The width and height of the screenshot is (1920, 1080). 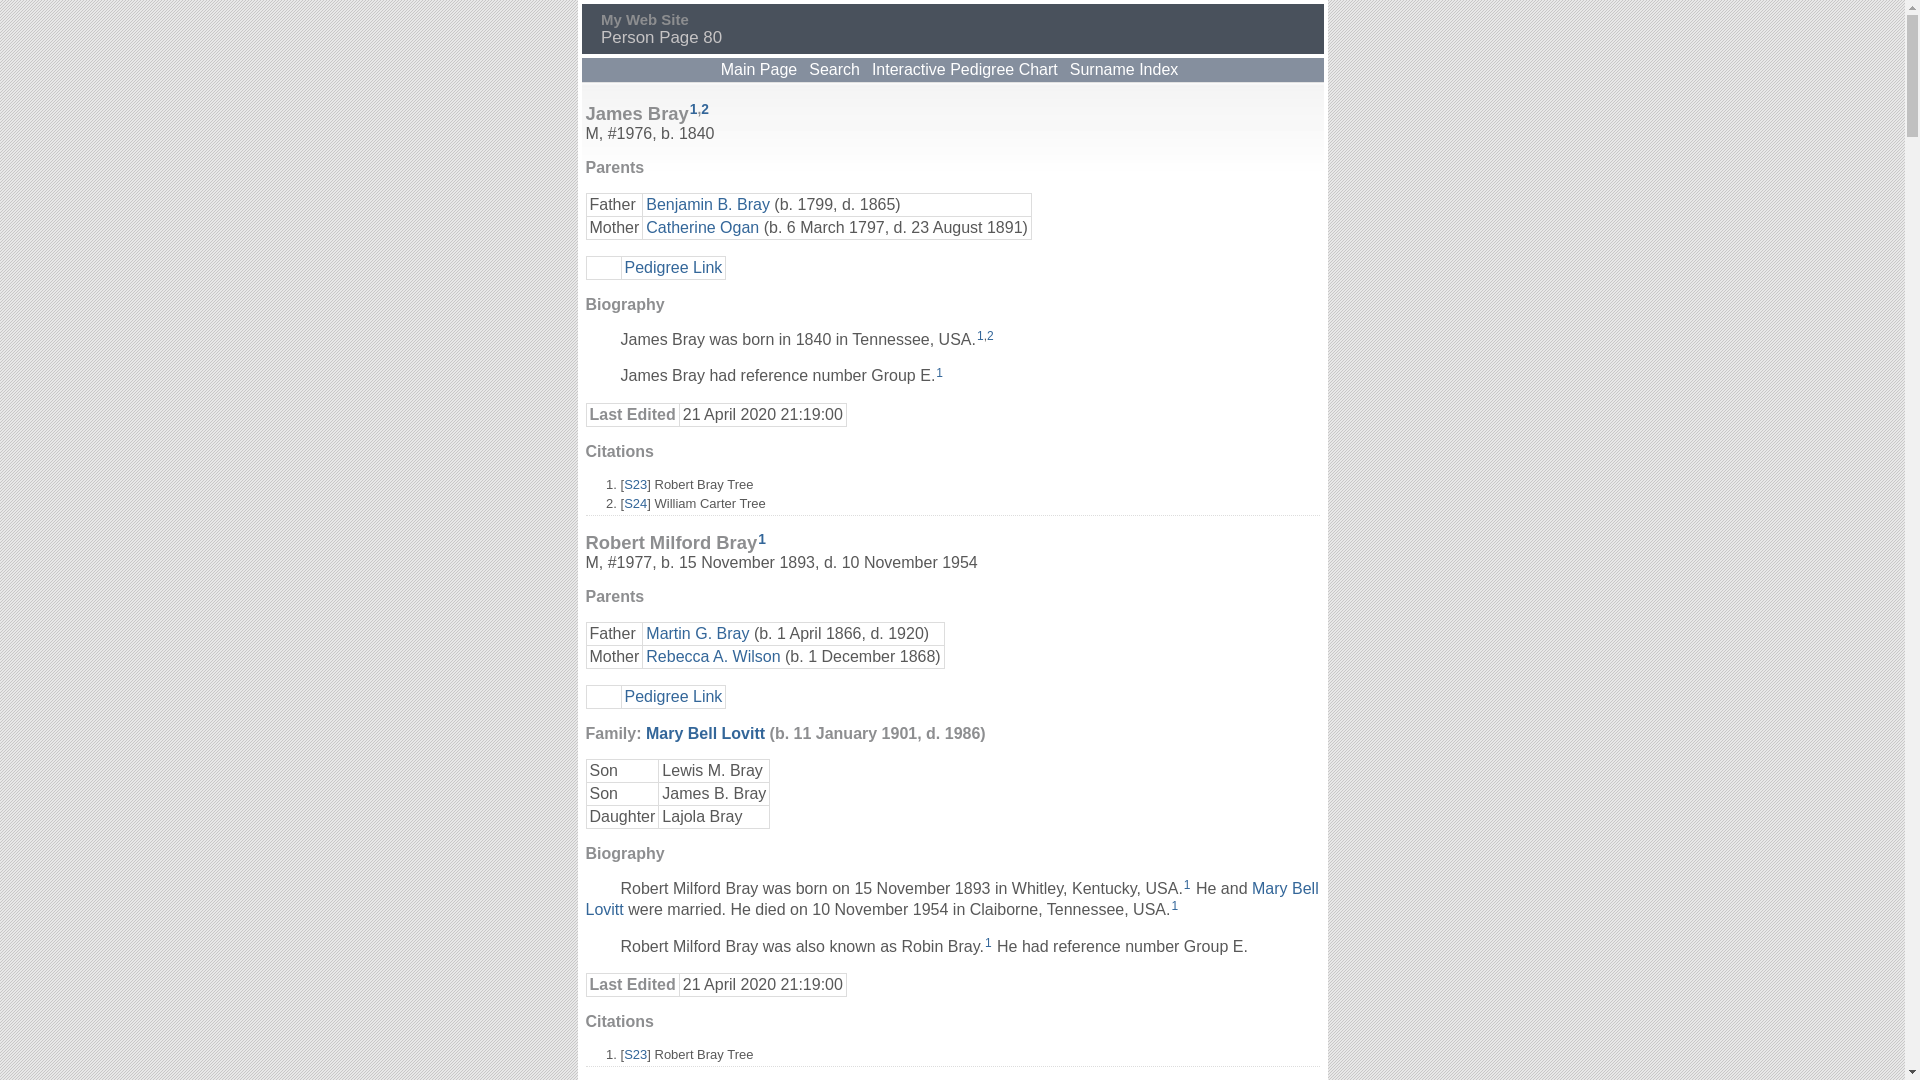 I want to click on Search, so click(x=834, y=70).